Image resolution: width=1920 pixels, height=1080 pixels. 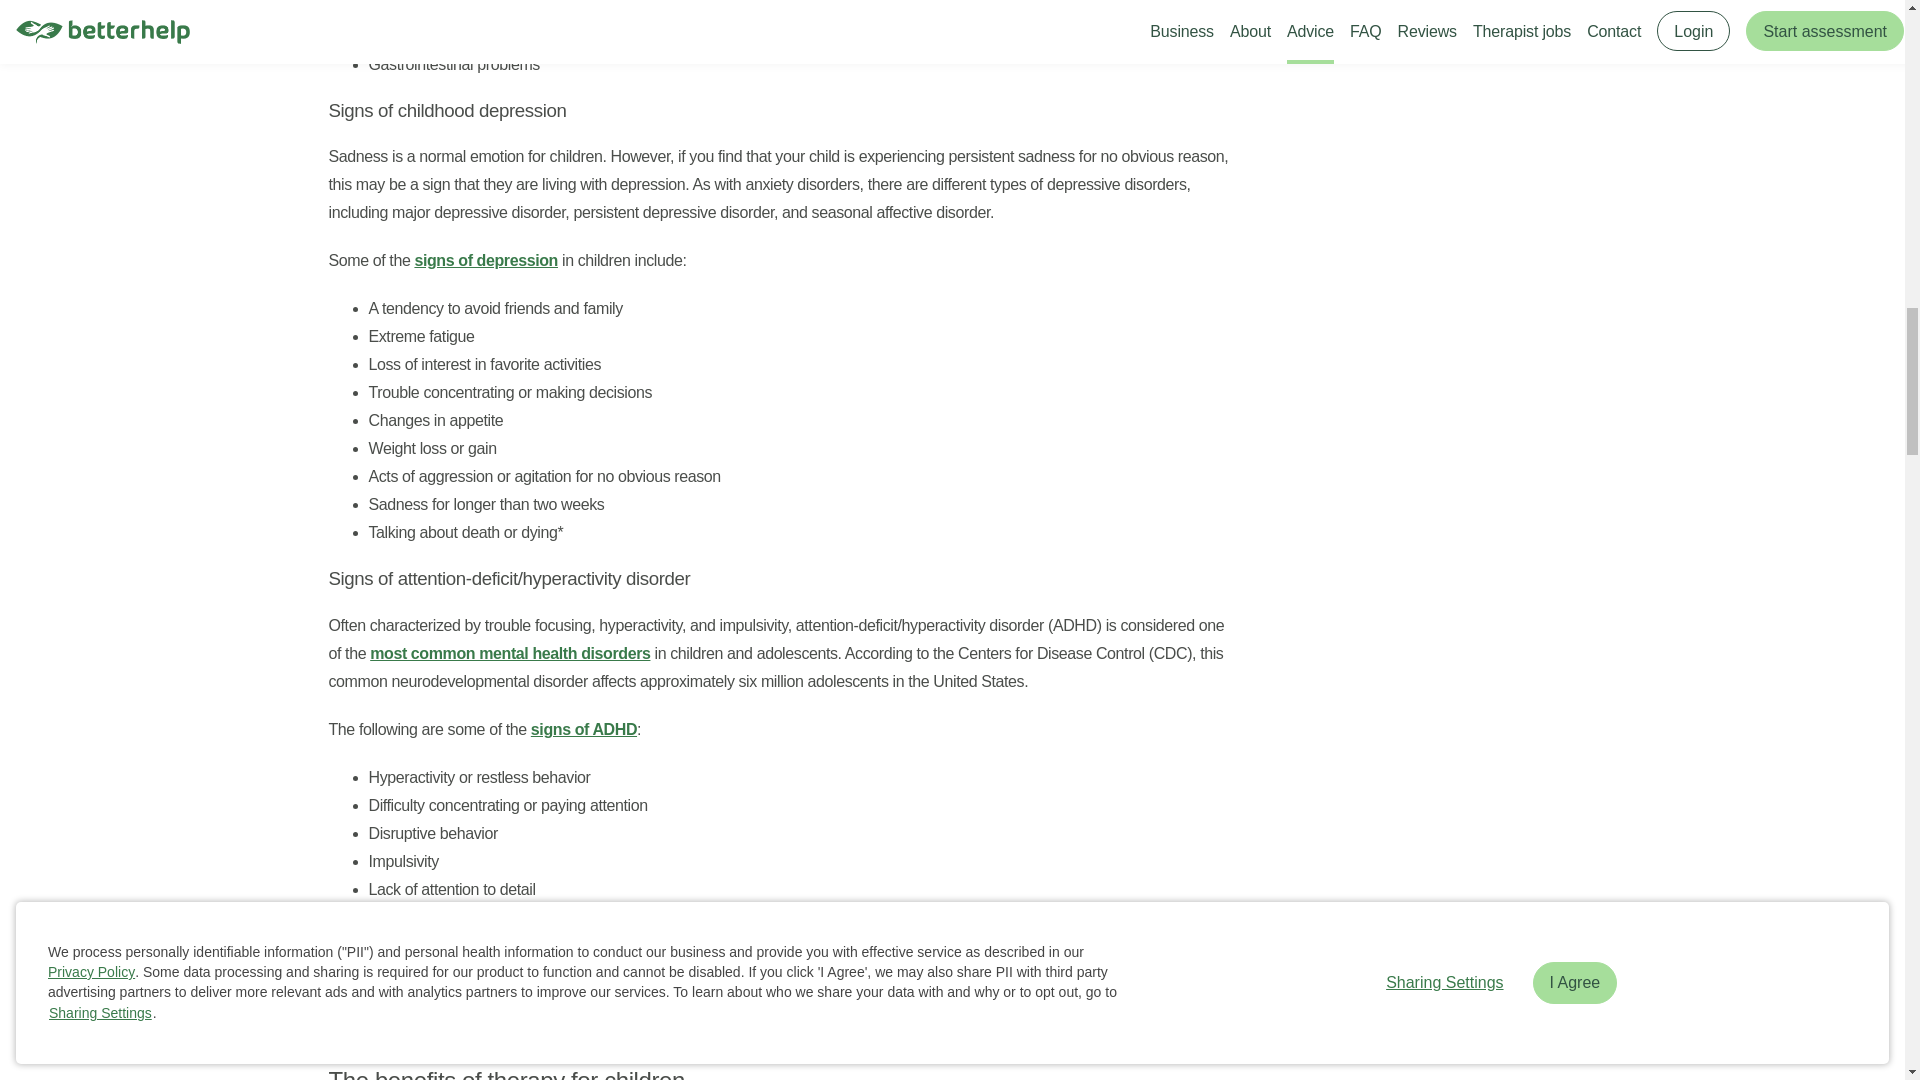 I want to click on most common mental health disorders, so click(x=510, y=653).